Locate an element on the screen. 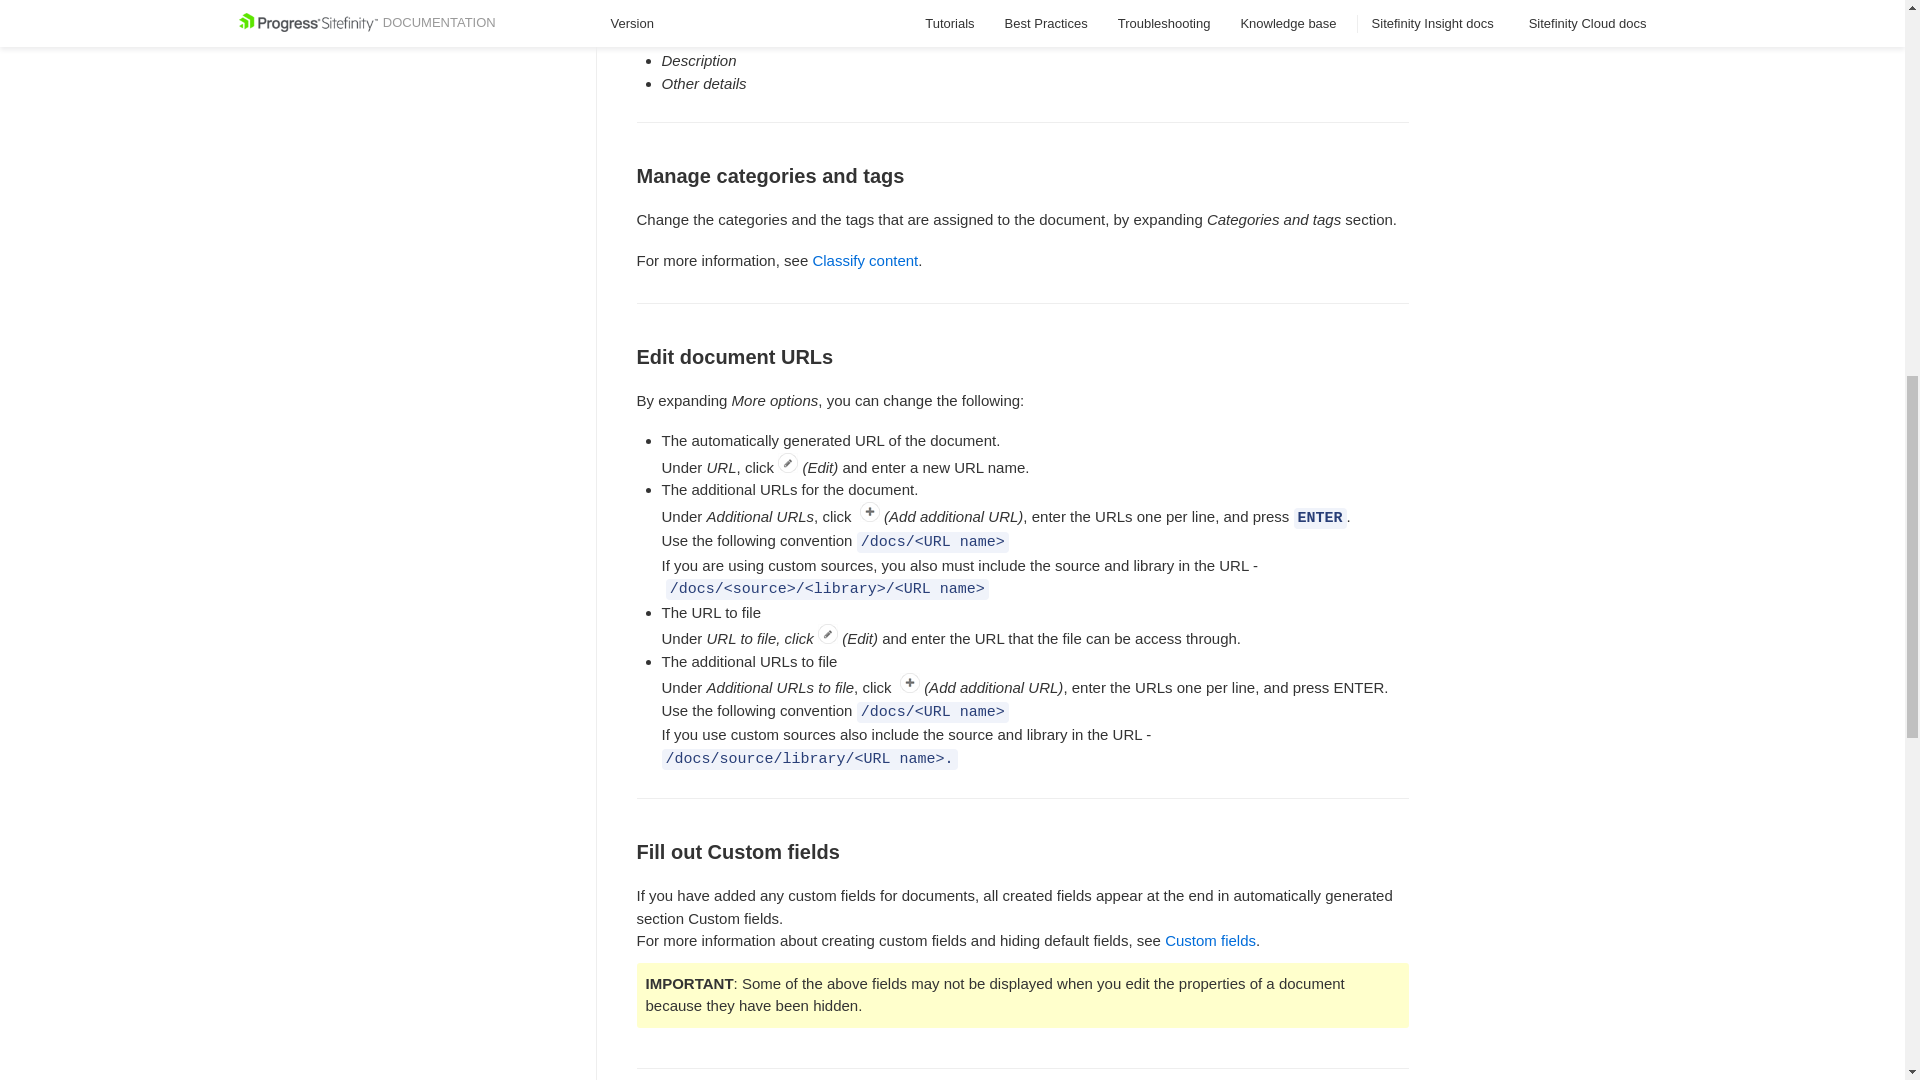 This screenshot has width=1920, height=1080. Edit is located at coordinates (788, 462).